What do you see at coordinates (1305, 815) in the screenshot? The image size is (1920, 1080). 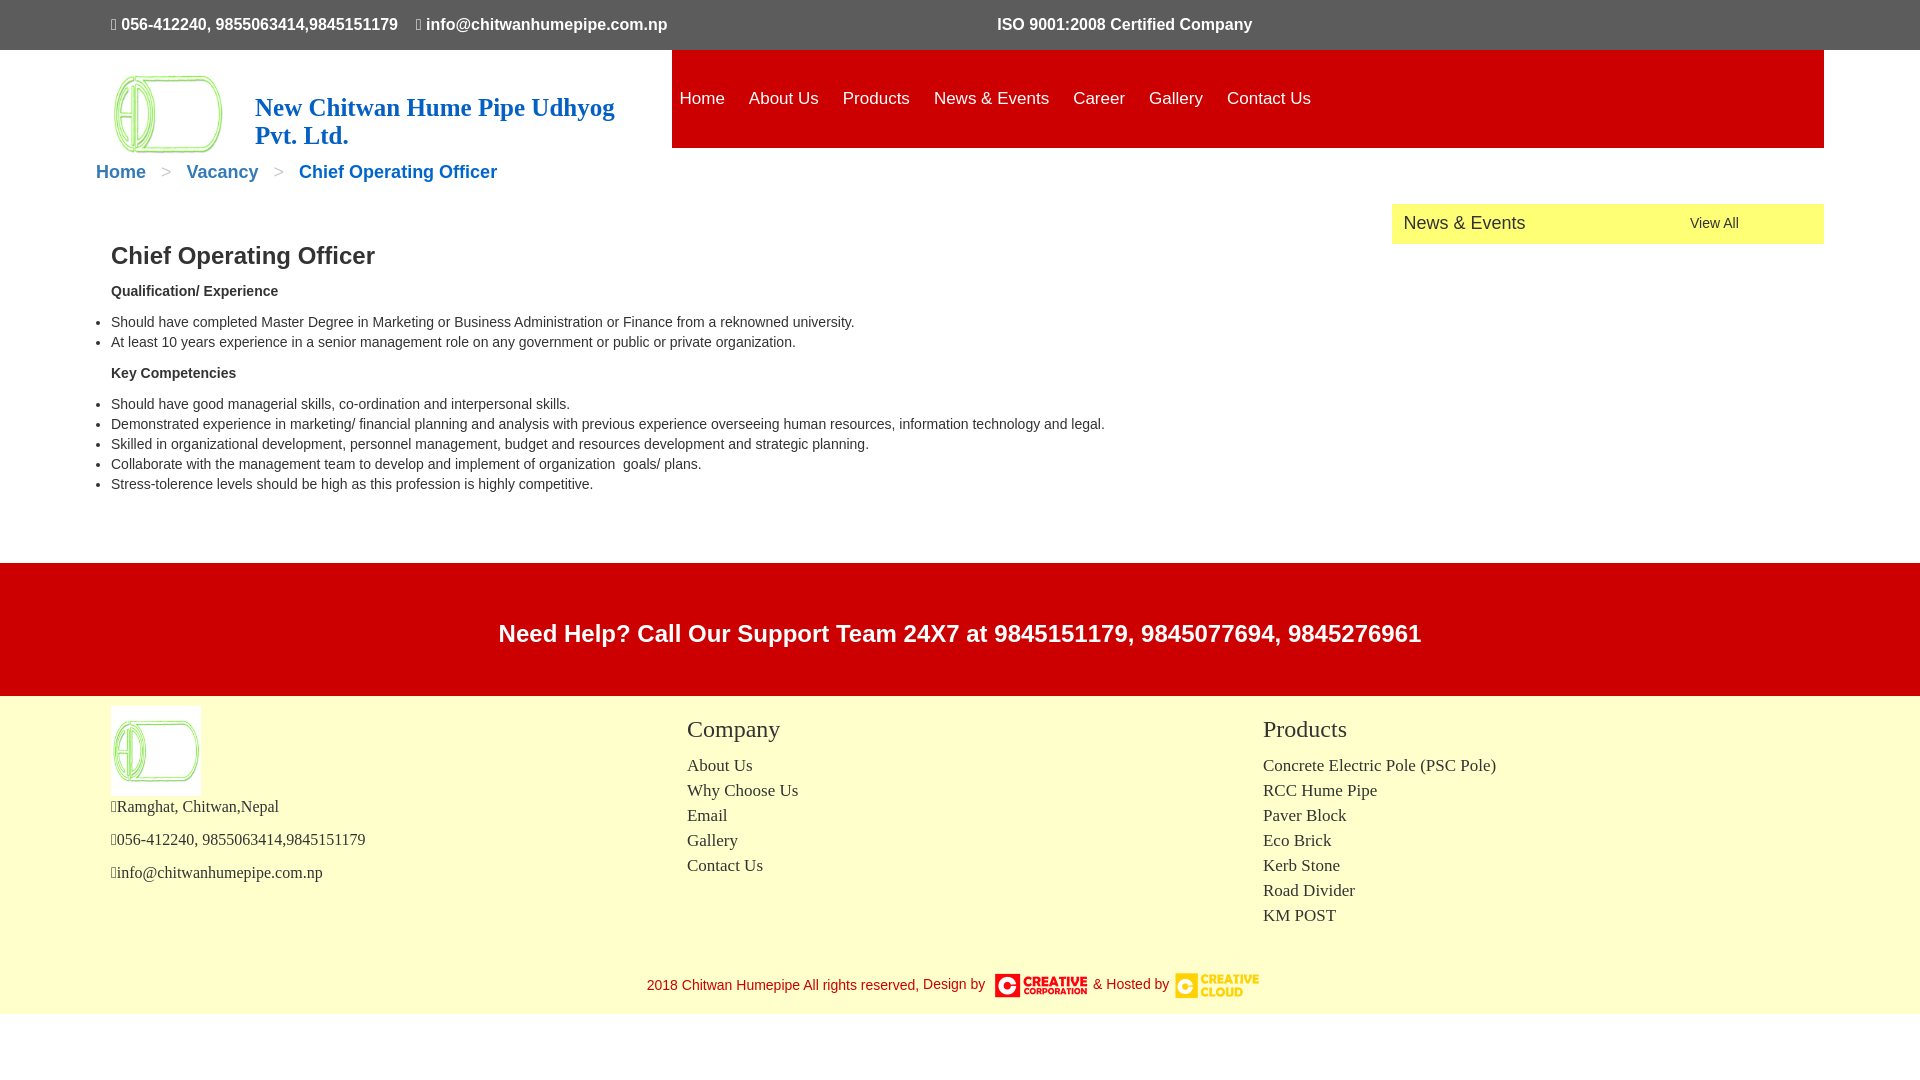 I see `Paver Block` at bounding box center [1305, 815].